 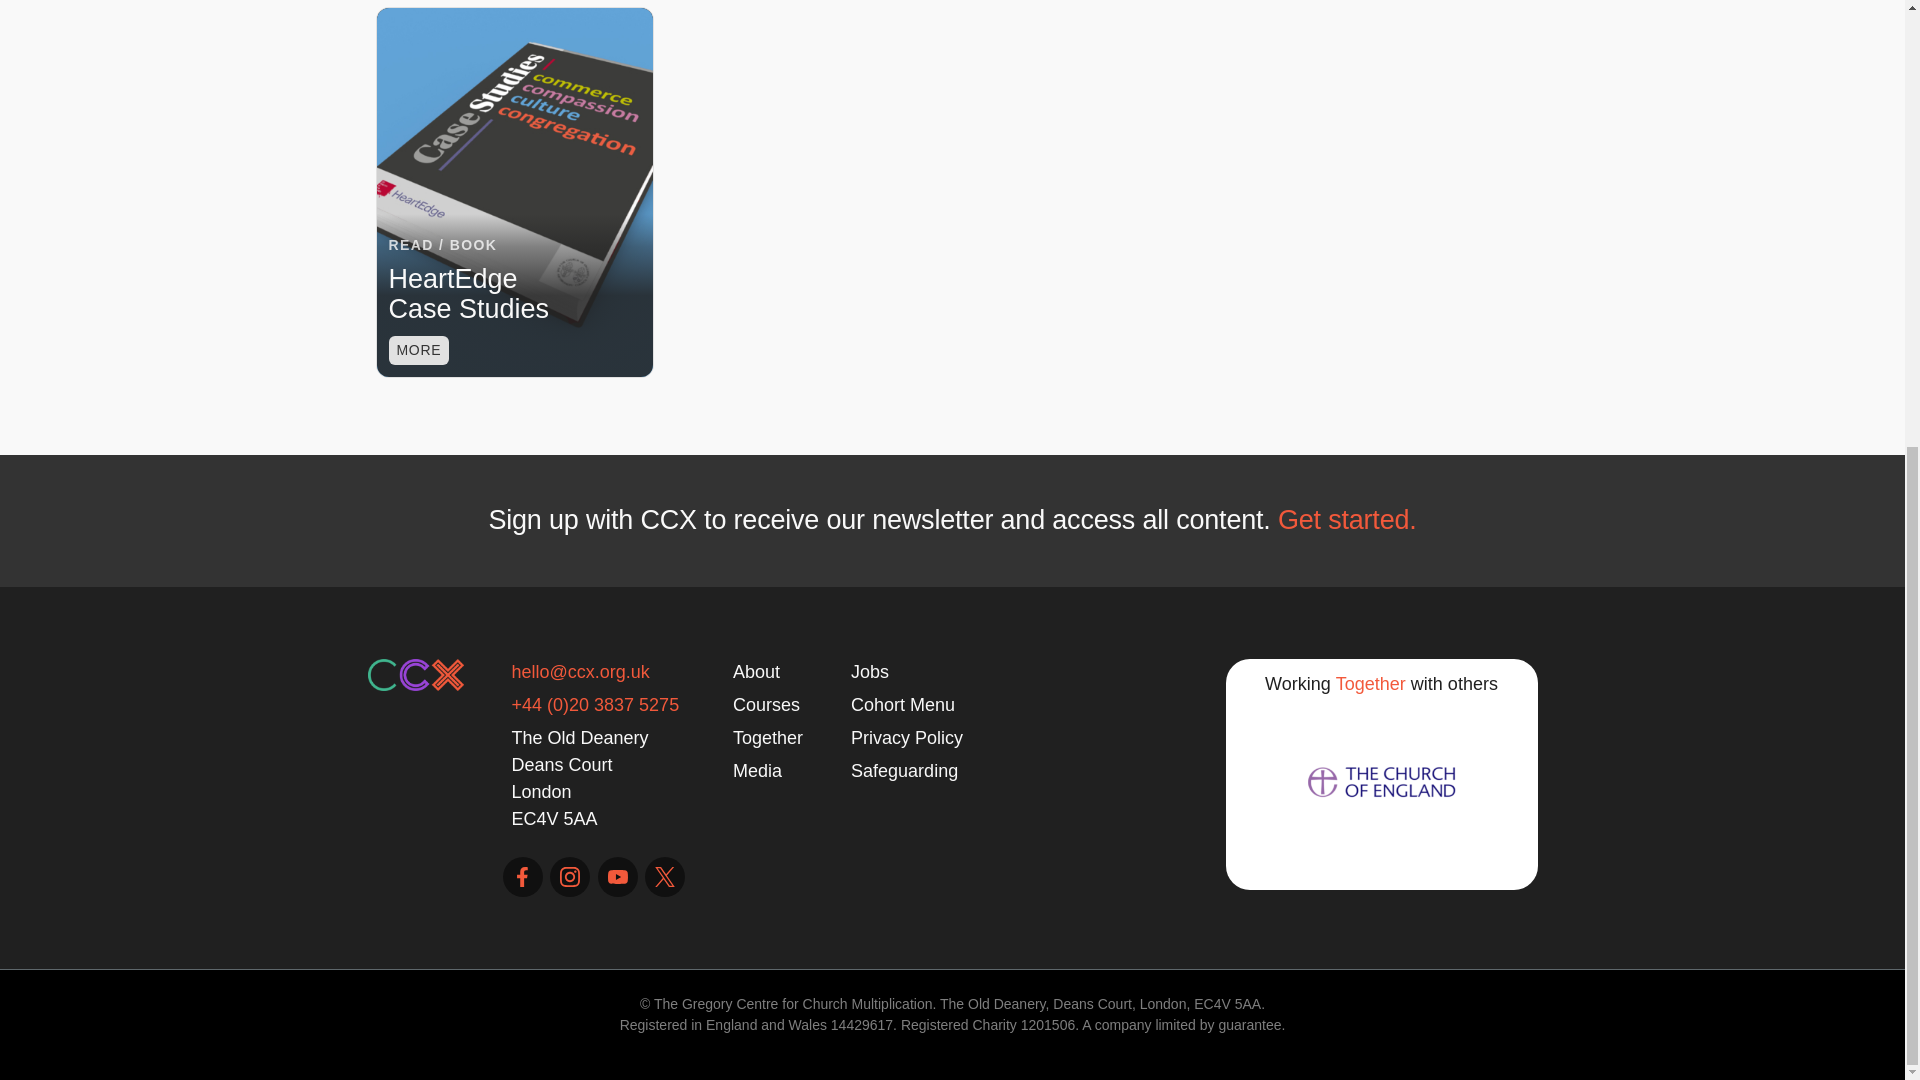 I want to click on CCX home, so click(x=416, y=674).